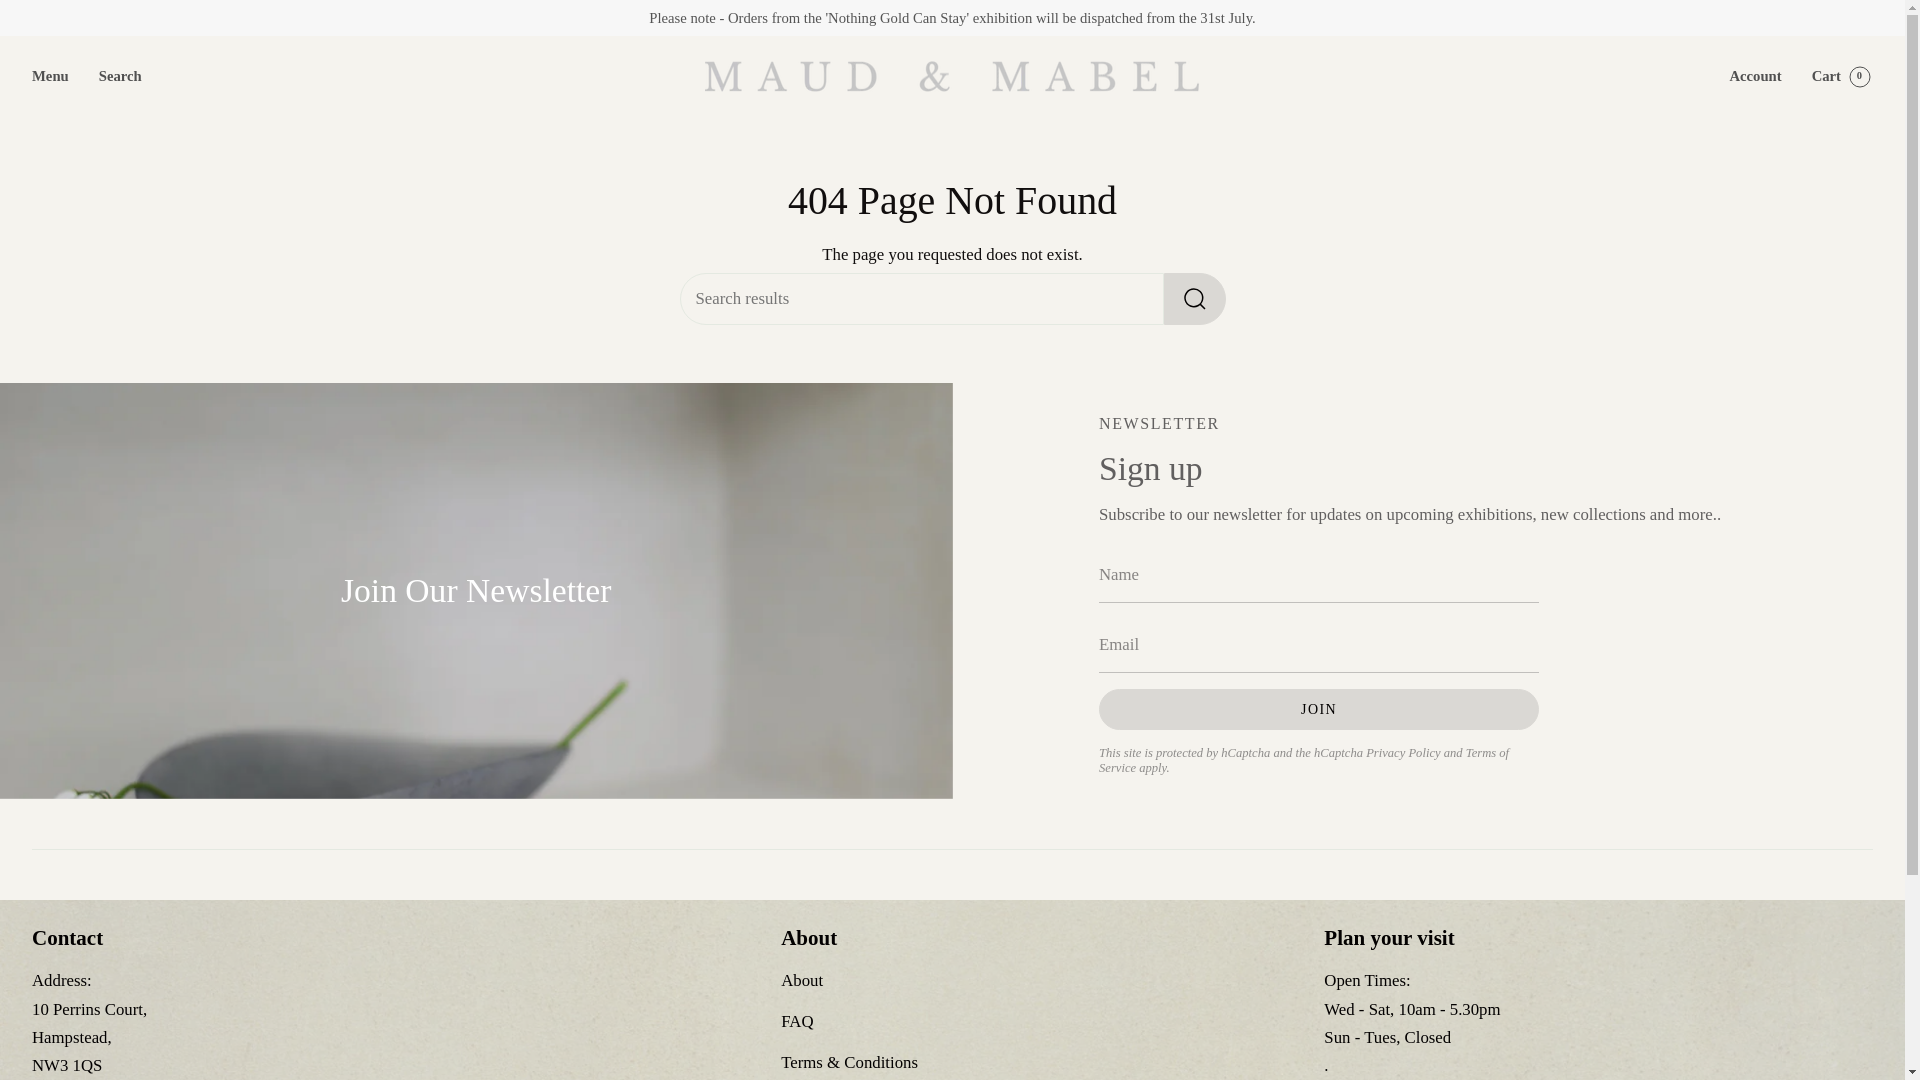 The image size is (1920, 1080). What do you see at coordinates (120, 76) in the screenshot?
I see `Search` at bounding box center [120, 76].